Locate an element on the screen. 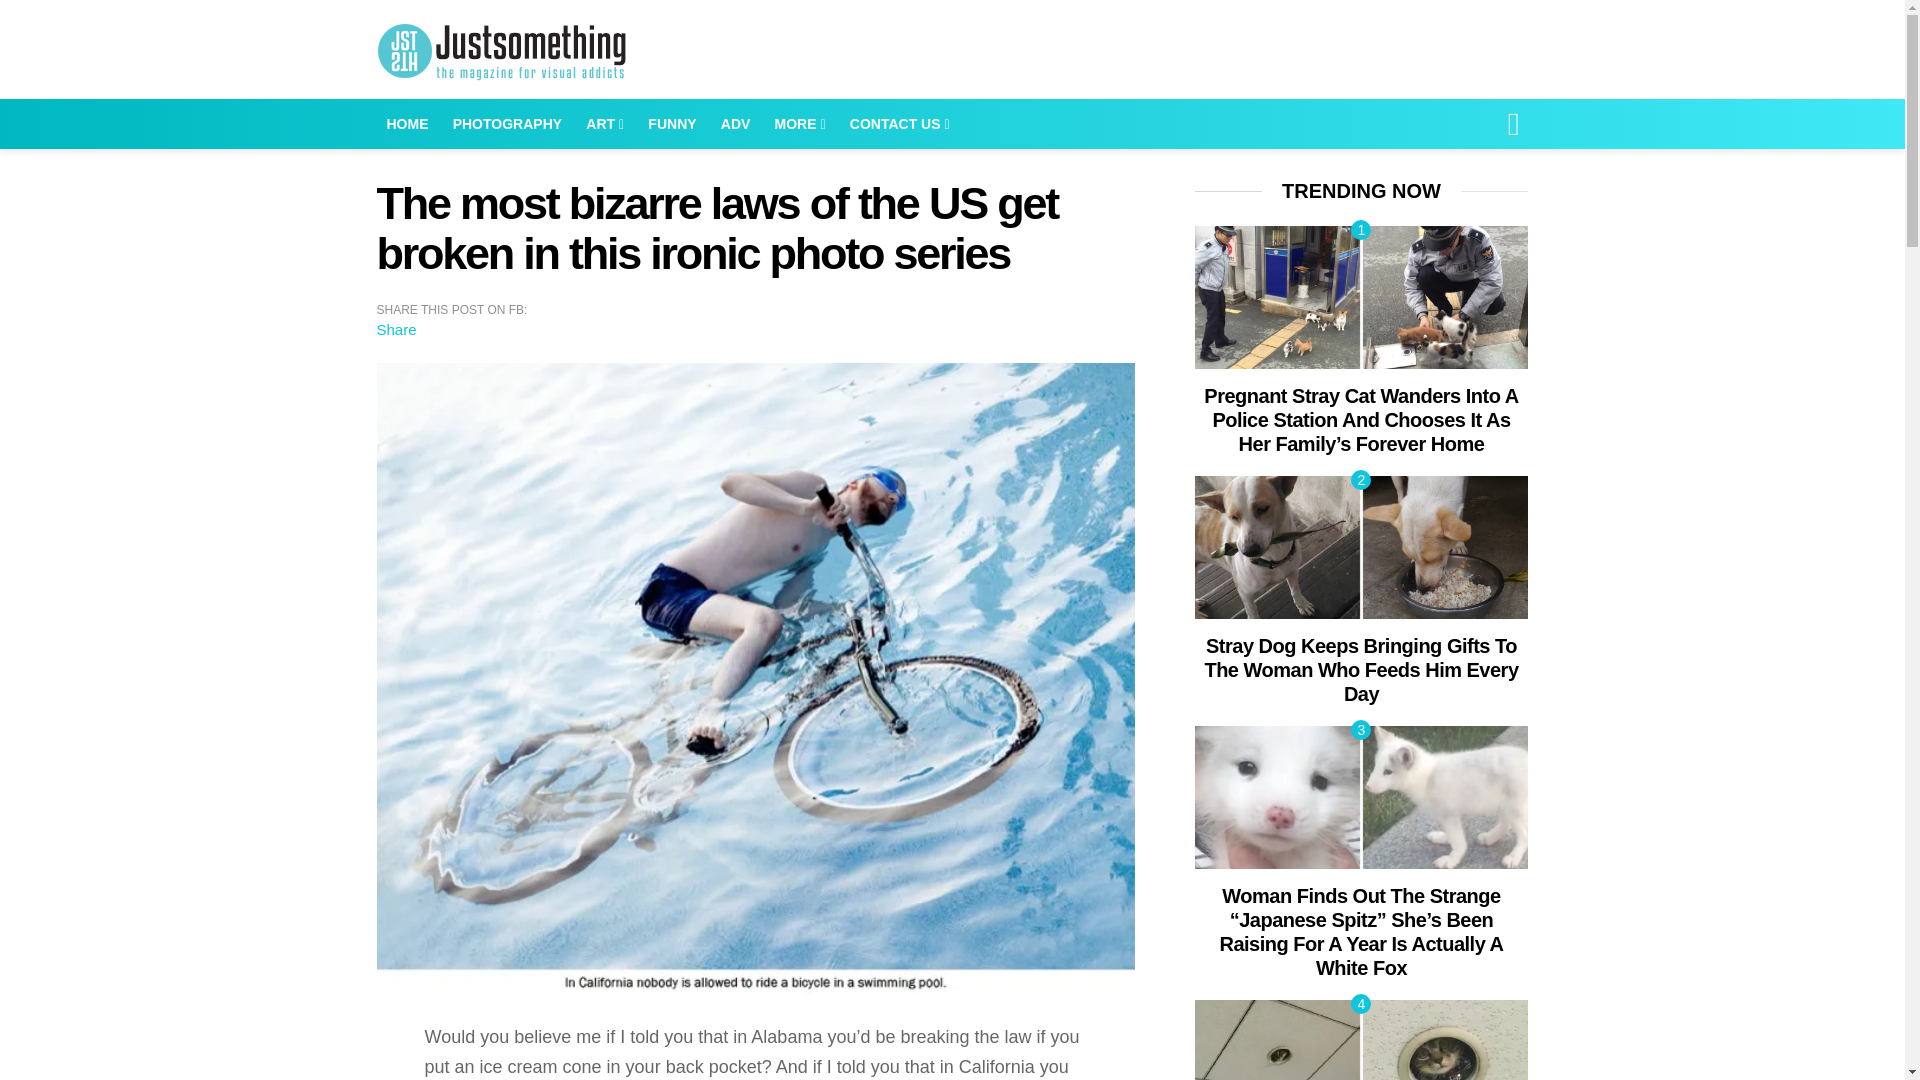 This screenshot has height=1080, width=1920. CONTACT US is located at coordinates (900, 124).